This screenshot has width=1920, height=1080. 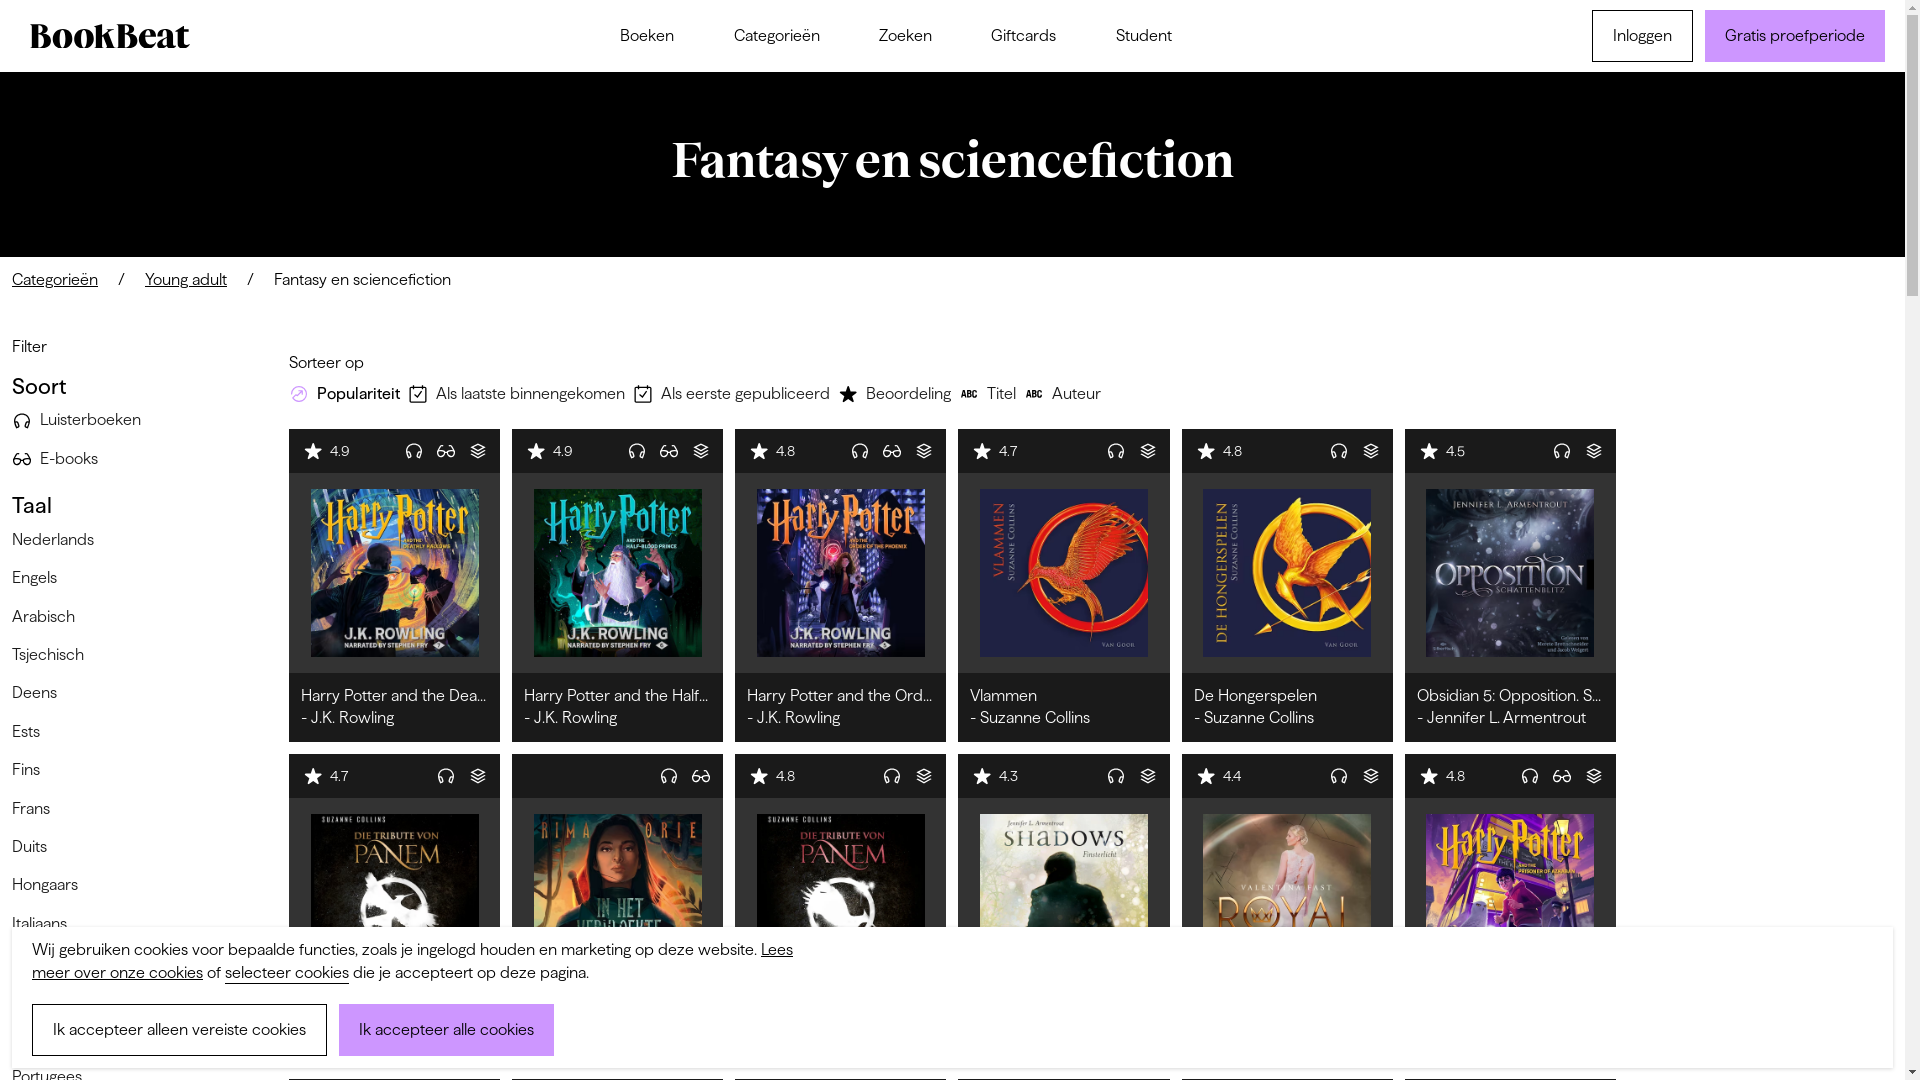 What do you see at coordinates (1066, 394) in the screenshot?
I see `Auteur` at bounding box center [1066, 394].